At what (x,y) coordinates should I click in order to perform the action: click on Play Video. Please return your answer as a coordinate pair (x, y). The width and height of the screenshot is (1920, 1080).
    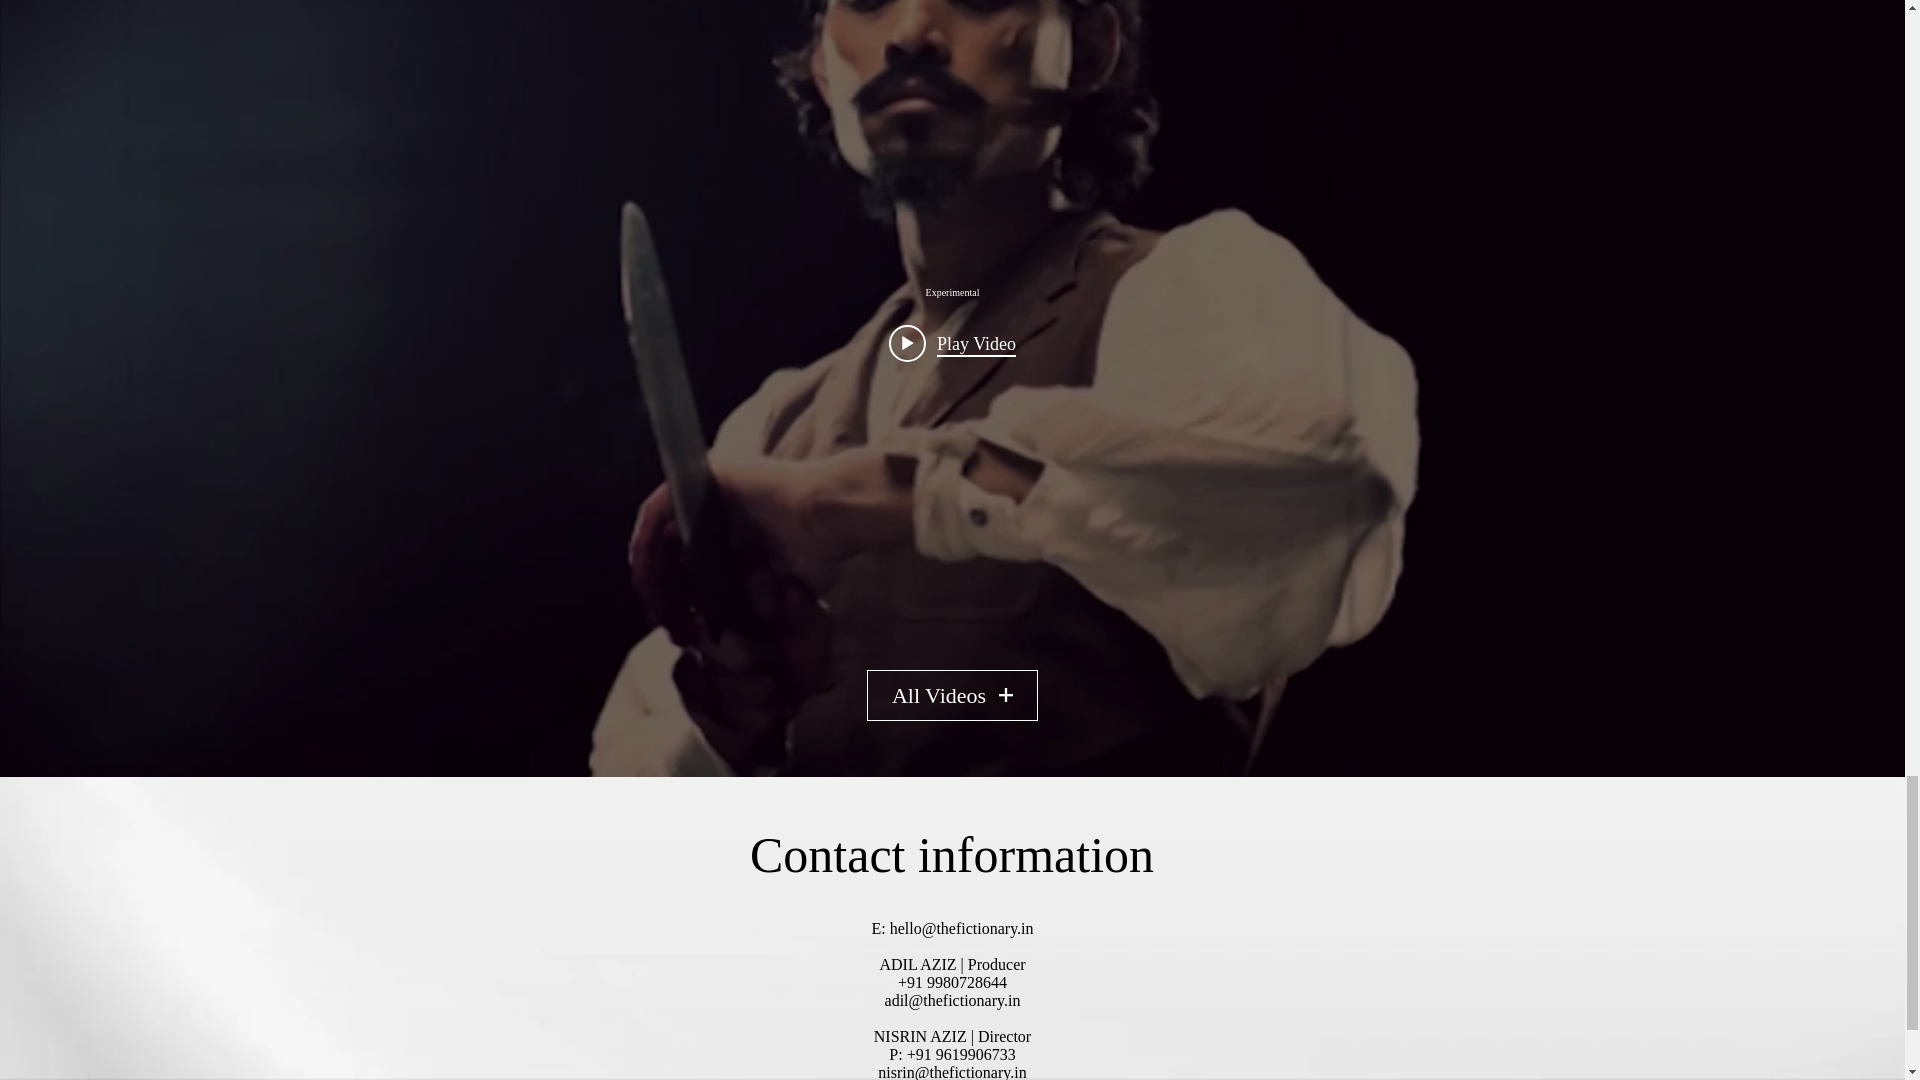
    Looking at the image, I should click on (952, 342).